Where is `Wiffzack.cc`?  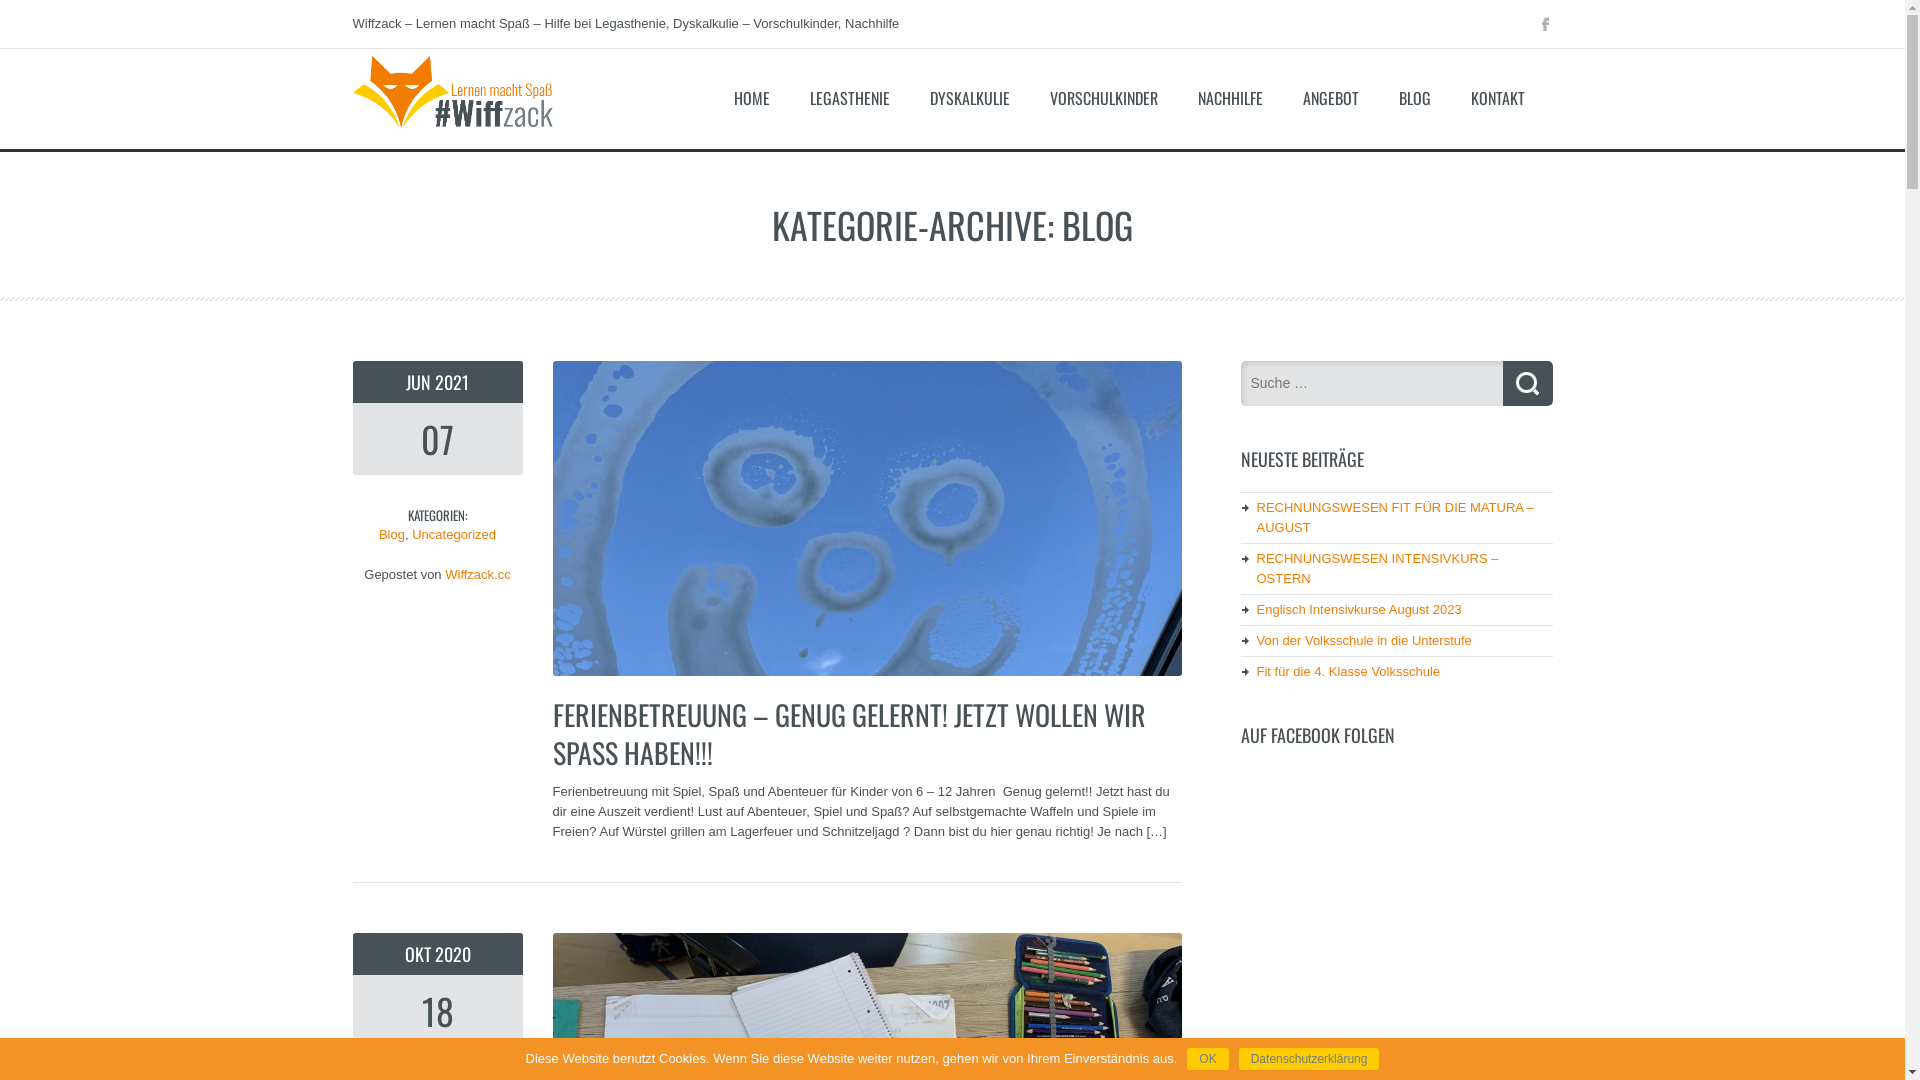 Wiffzack.cc is located at coordinates (452, 134).